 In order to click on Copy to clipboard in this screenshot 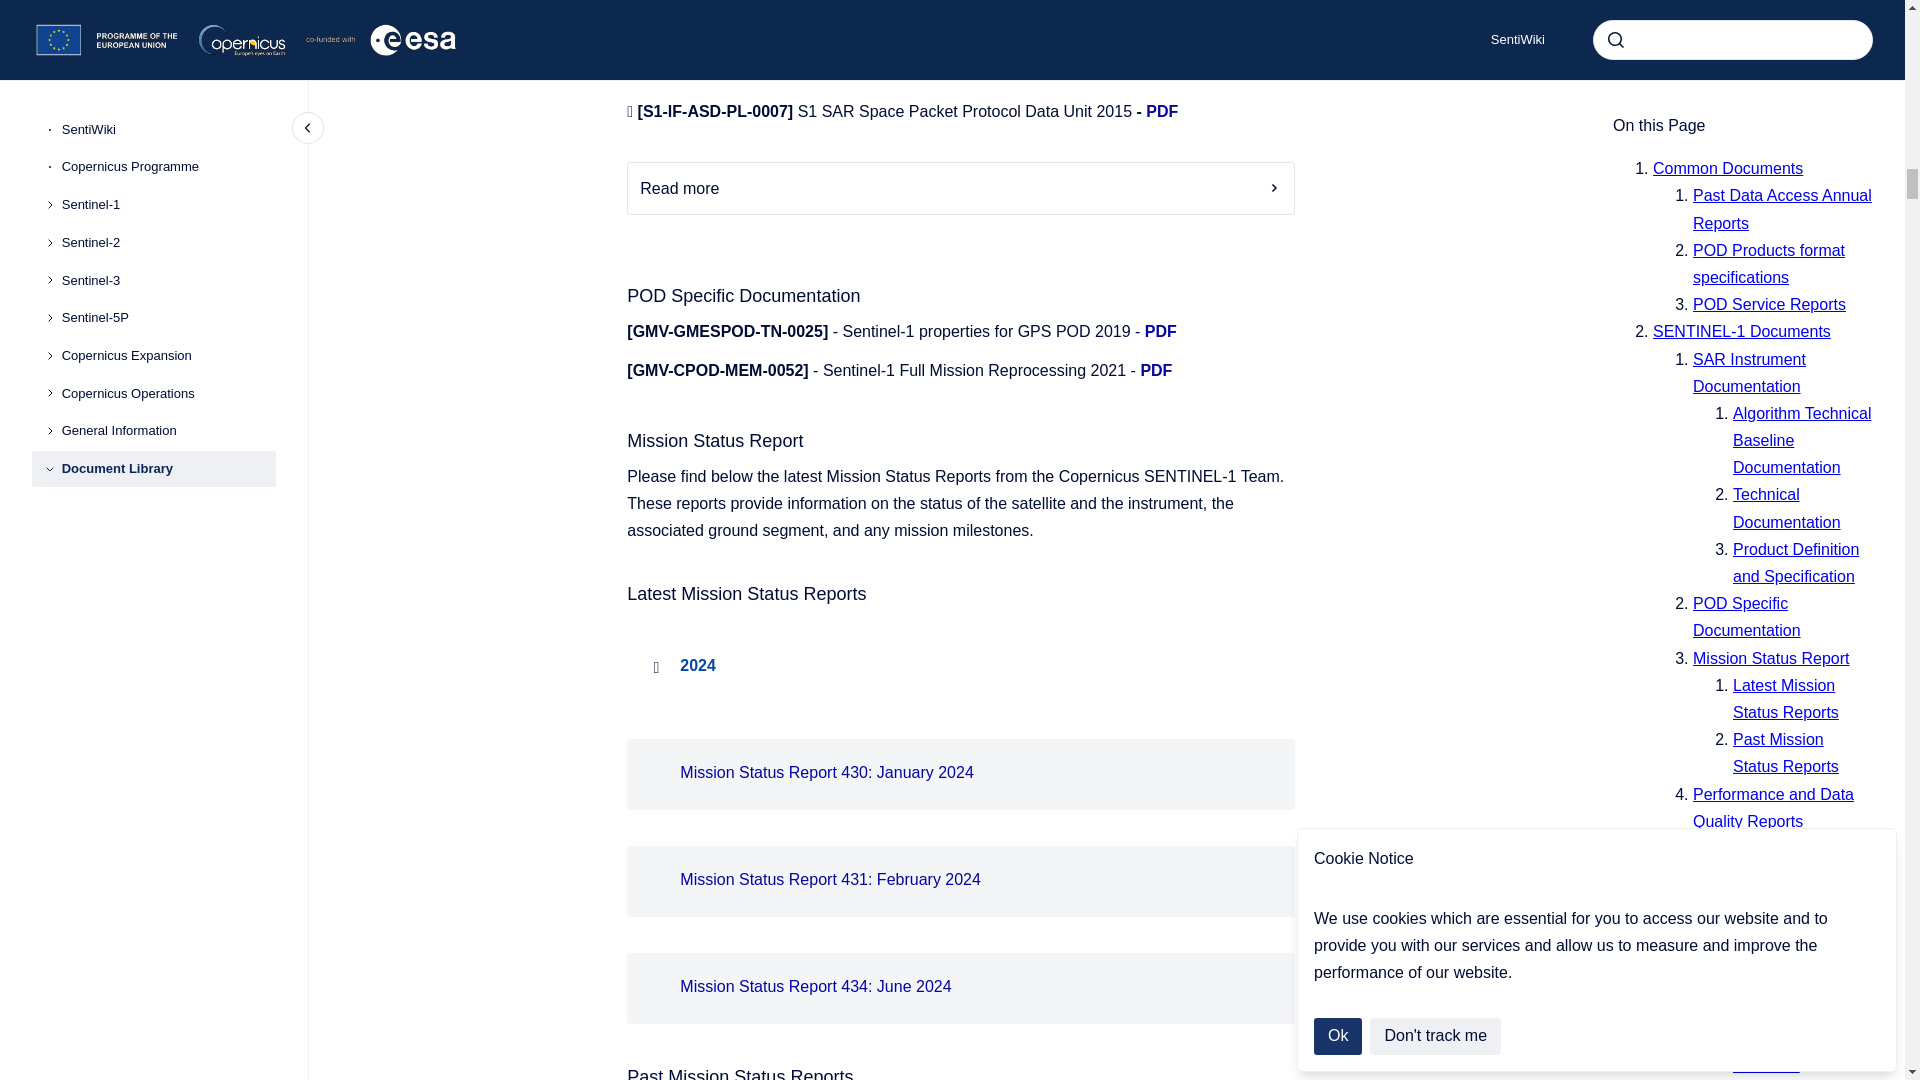, I will do `click(618, 1072)`.